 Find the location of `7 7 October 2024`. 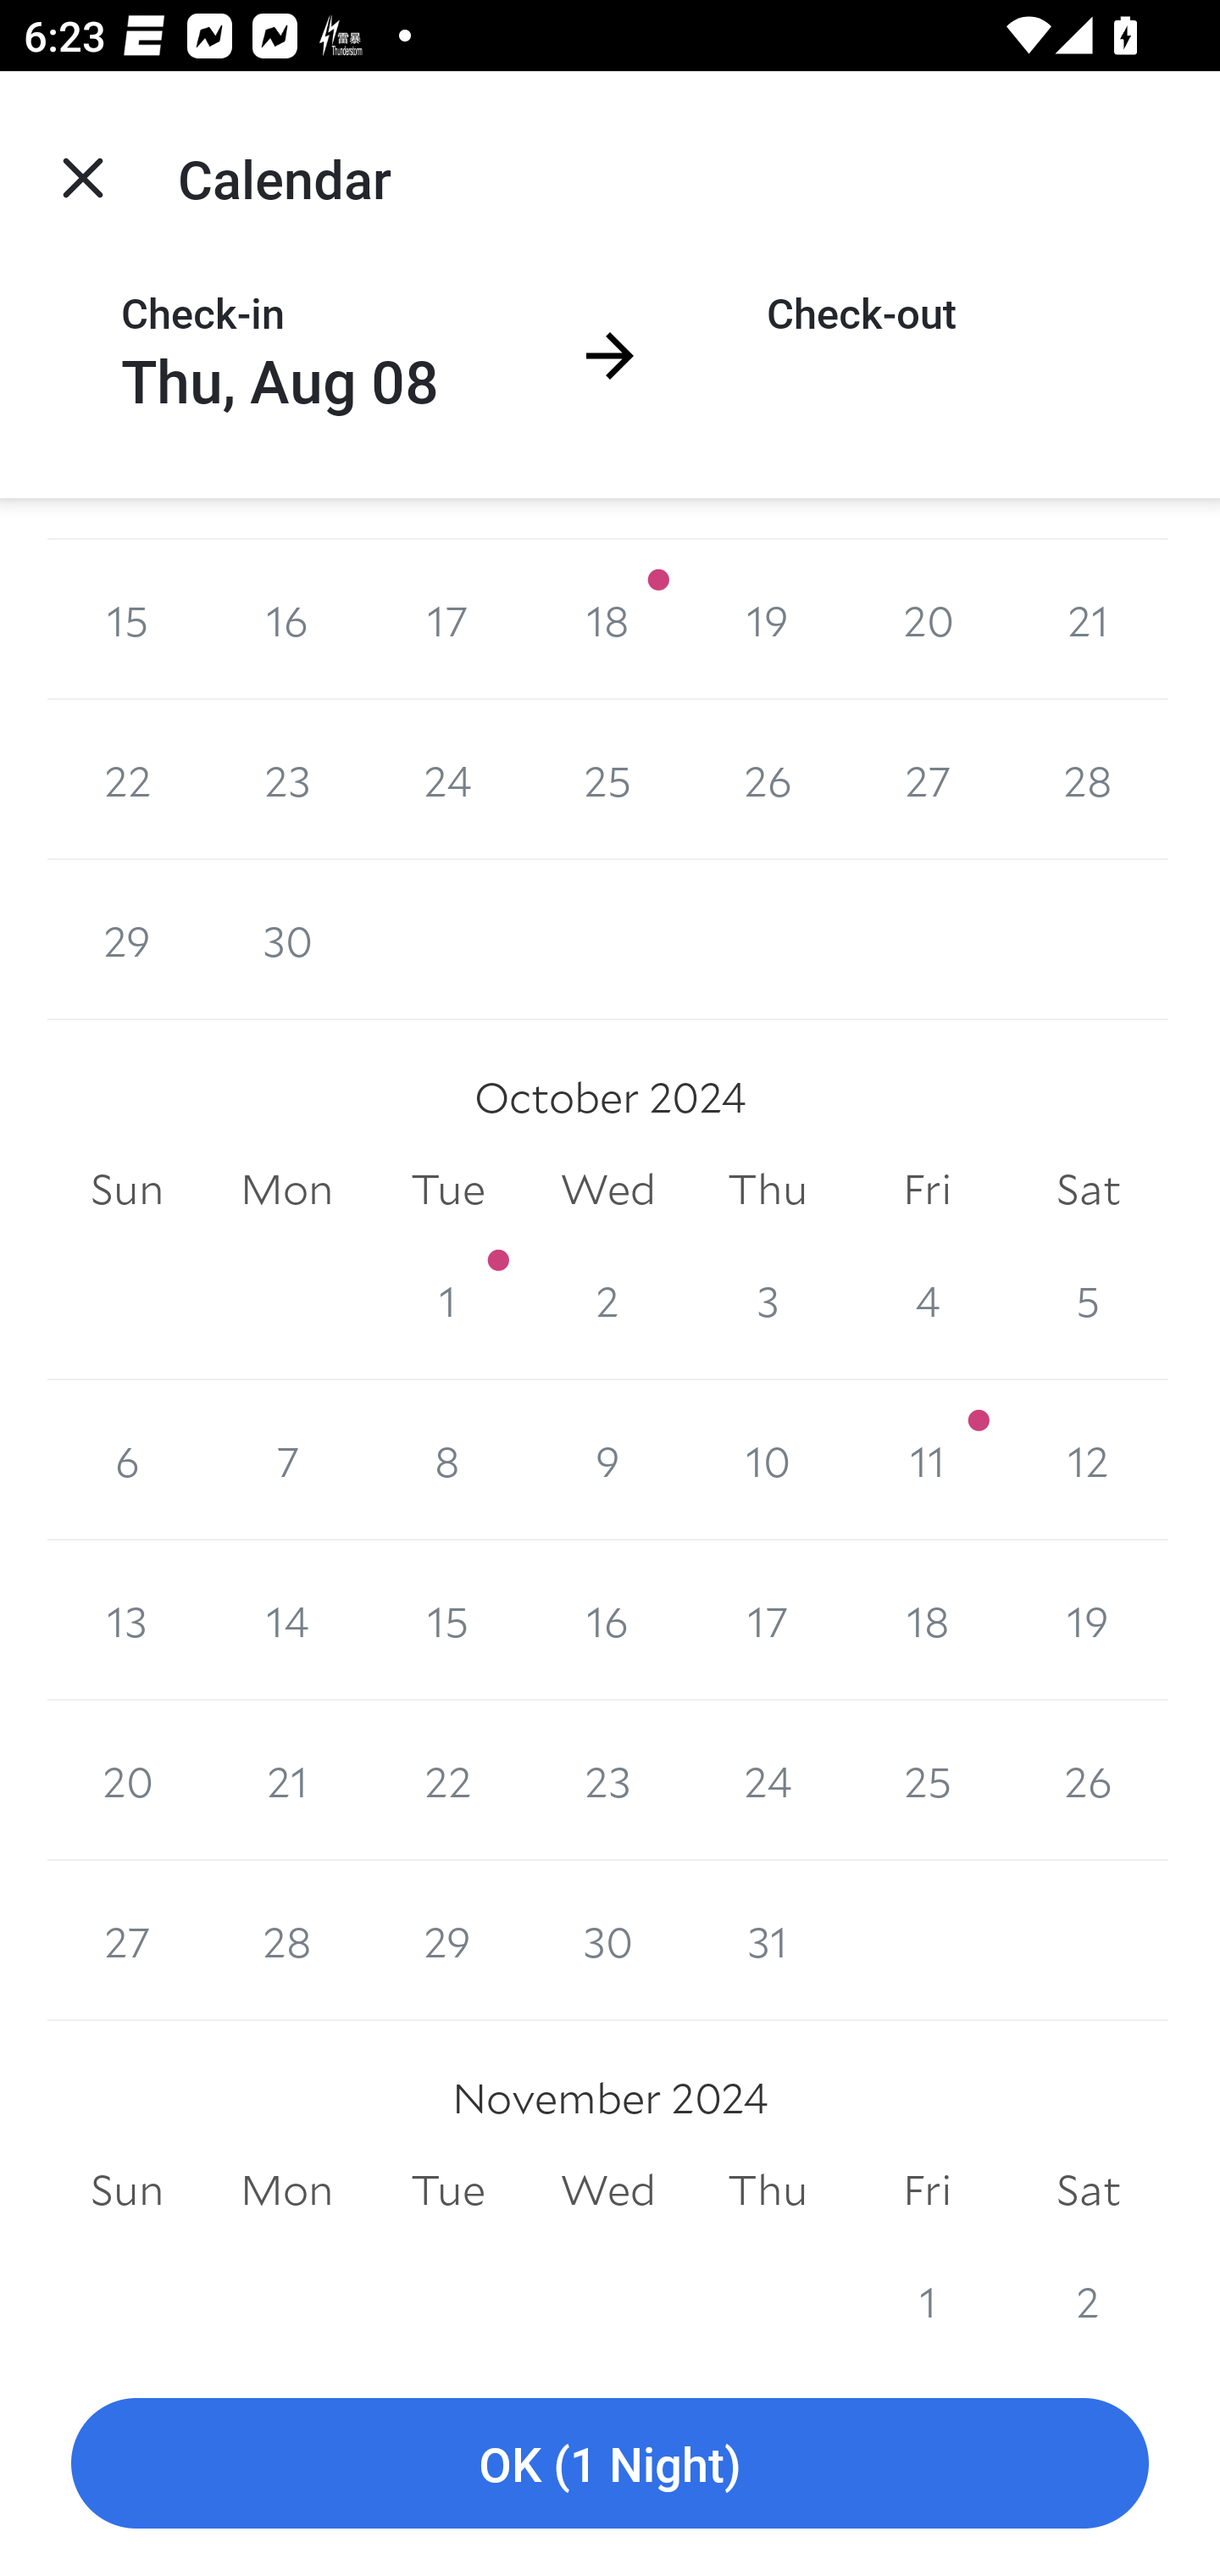

7 7 October 2024 is located at coordinates (286, 1460).